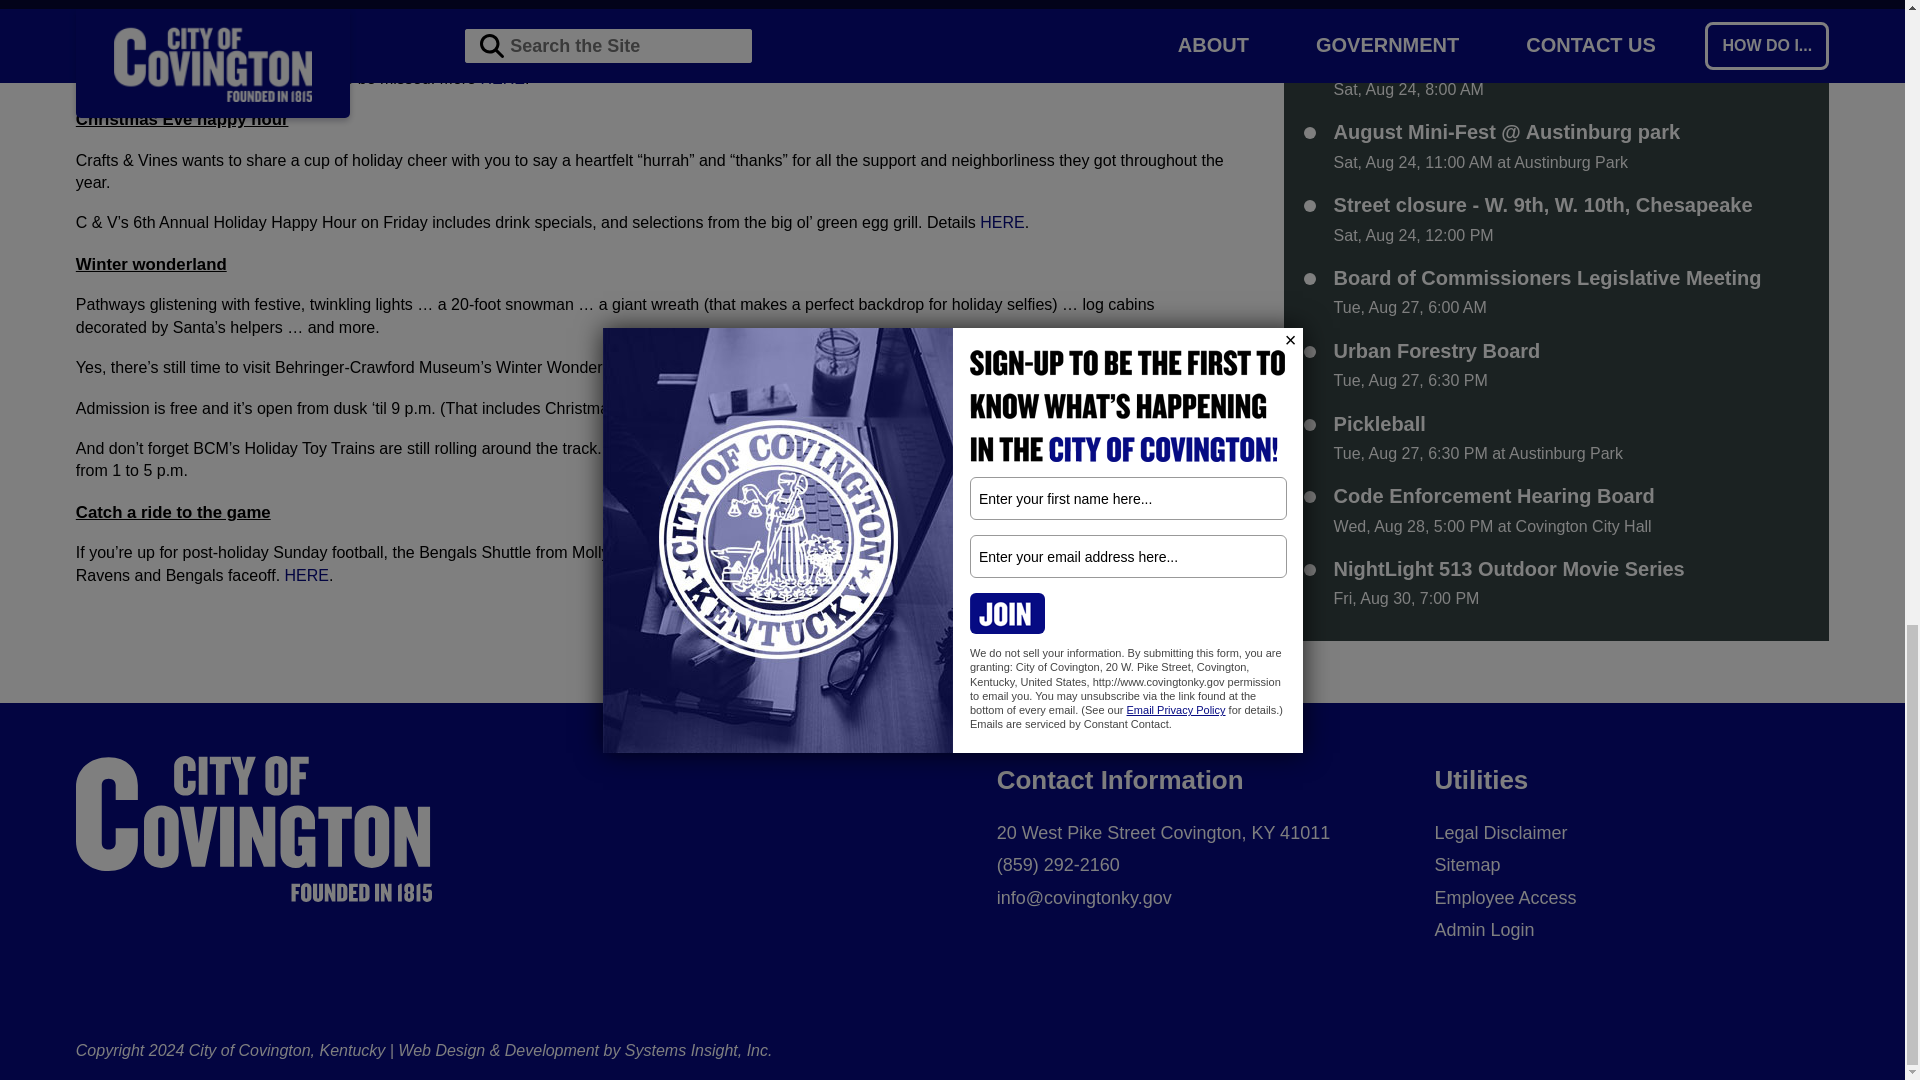 The height and width of the screenshot is (1080, 1920). What do you see at coordinates (1001, 222) in the screenshot?
I see `HERE` at bounding box center [1001, 222].